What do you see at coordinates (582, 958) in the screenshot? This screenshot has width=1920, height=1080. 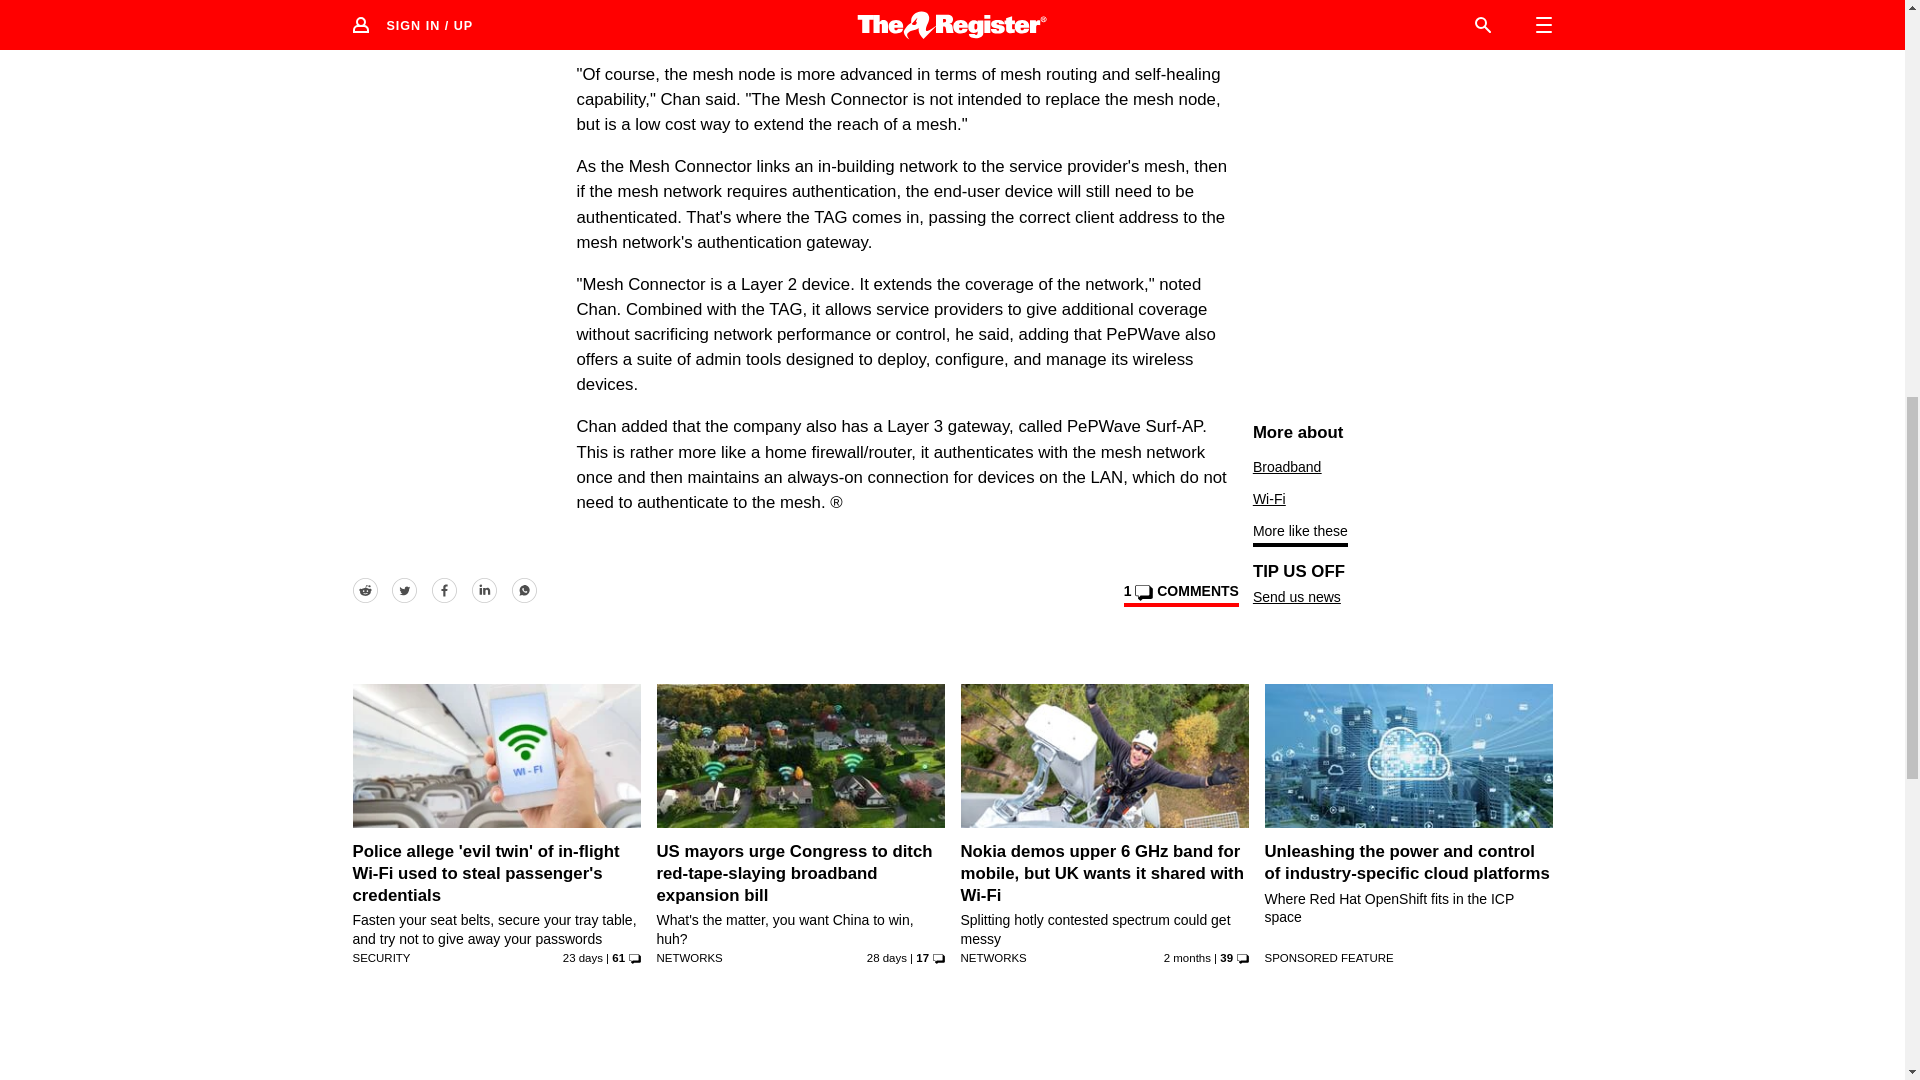 I see `1 Jul 2024 5:45` at bounding box center [582, 958].